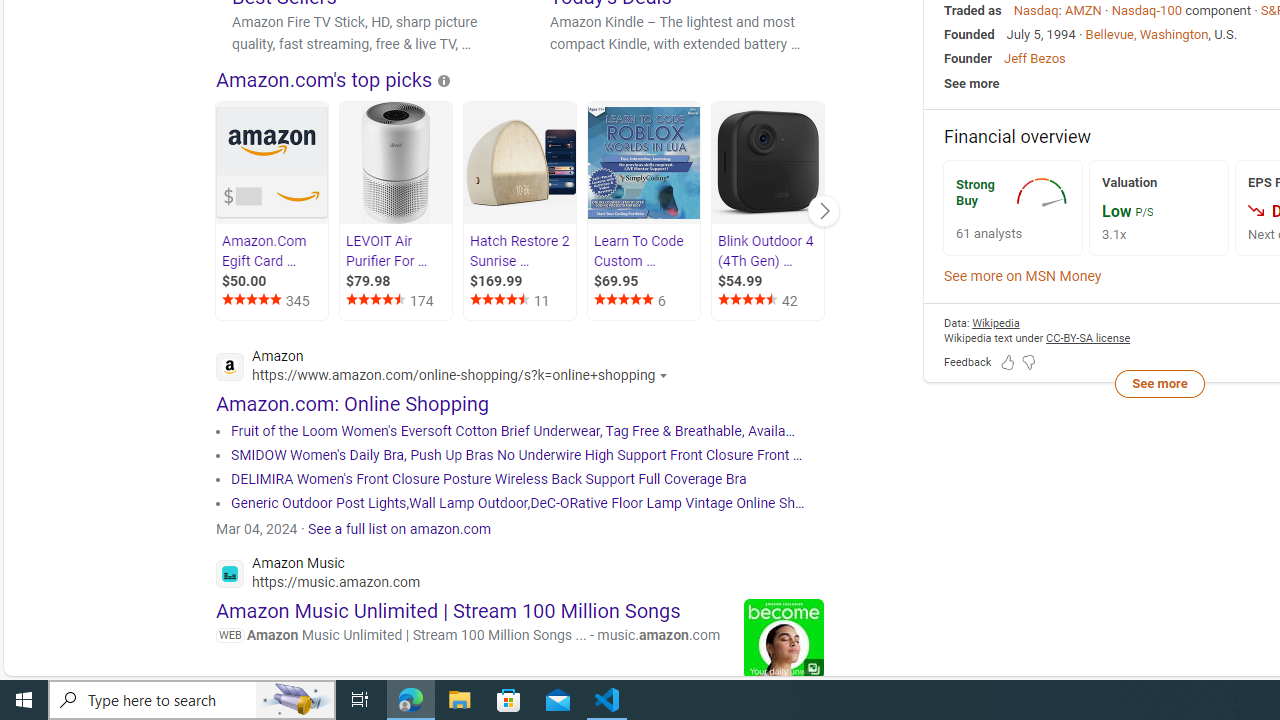 This screenshot has width=1280, height=720. What do you see at coordinates (1082, 10) in the screenshot?
I see `AMZN` at bounding box center [1082, 10].